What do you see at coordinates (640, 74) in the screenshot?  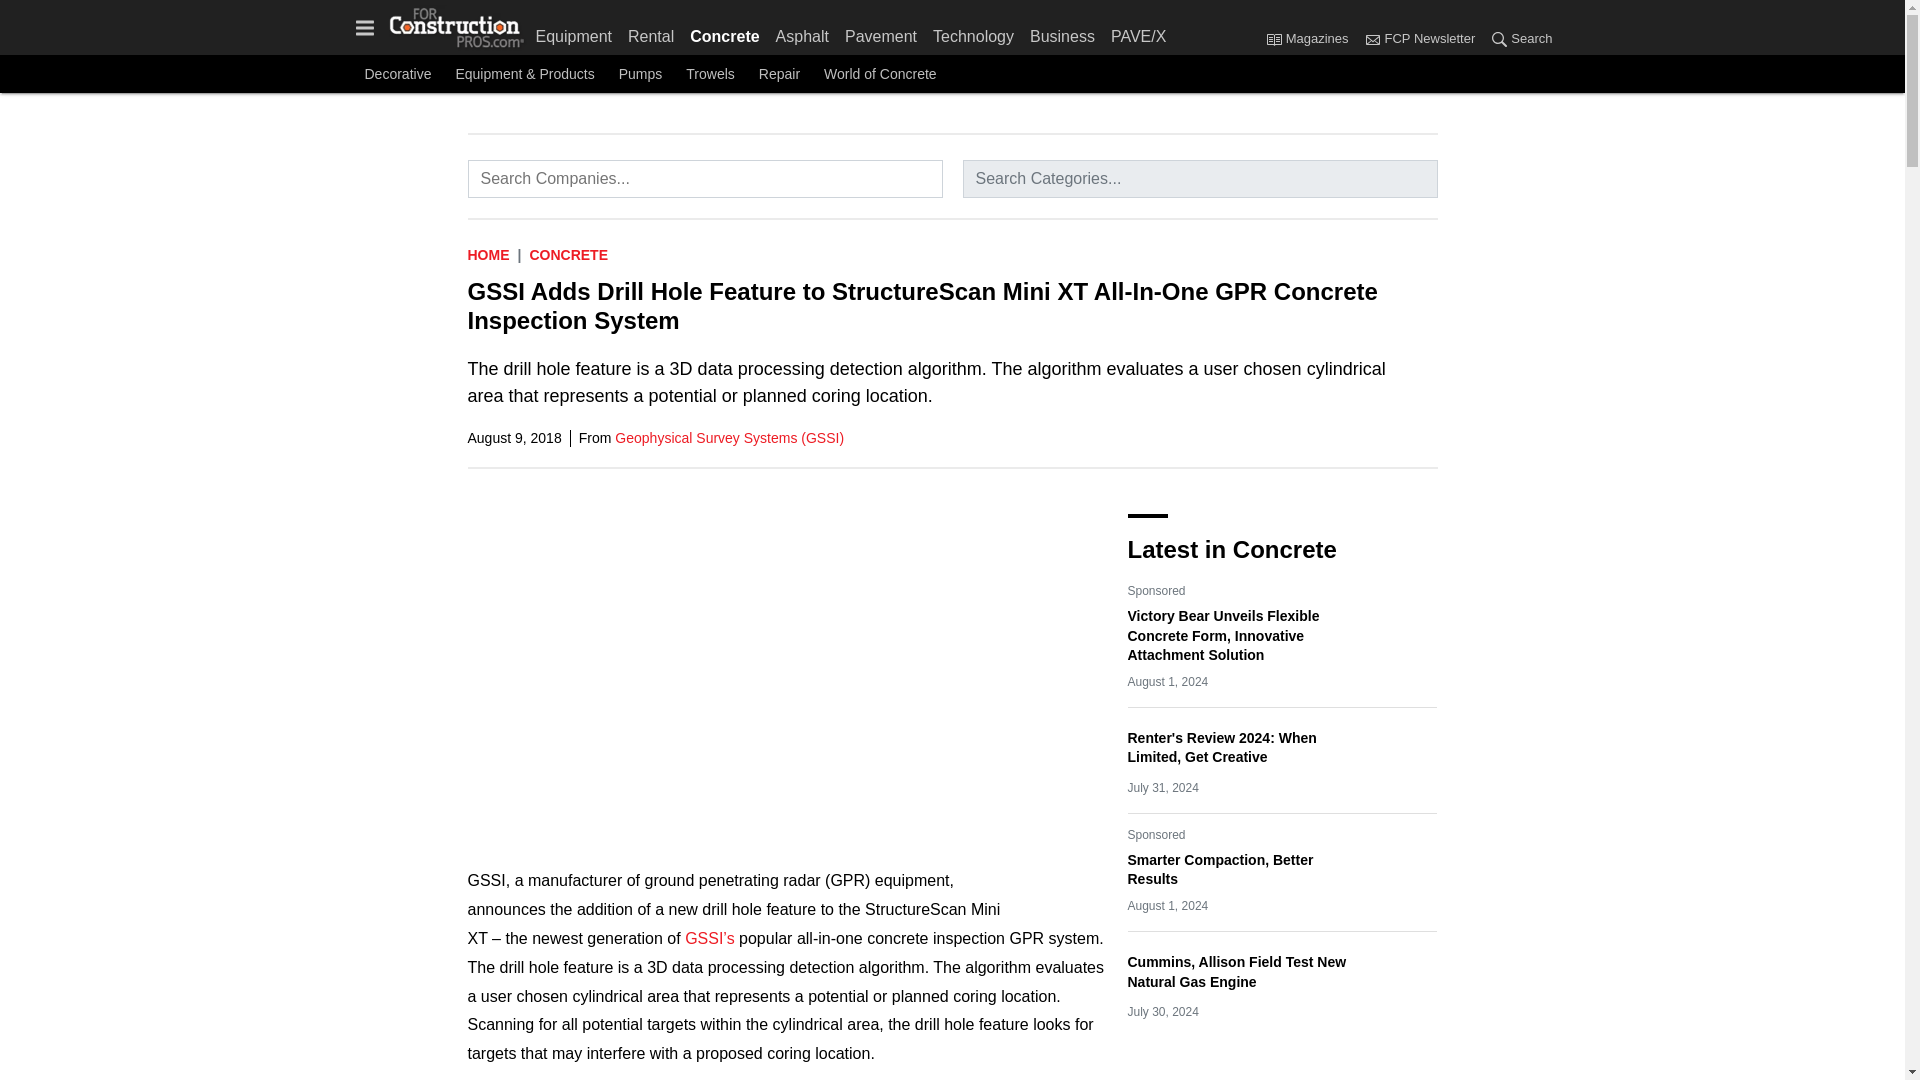 I see `Pumps` at bounding box center [640, 74].